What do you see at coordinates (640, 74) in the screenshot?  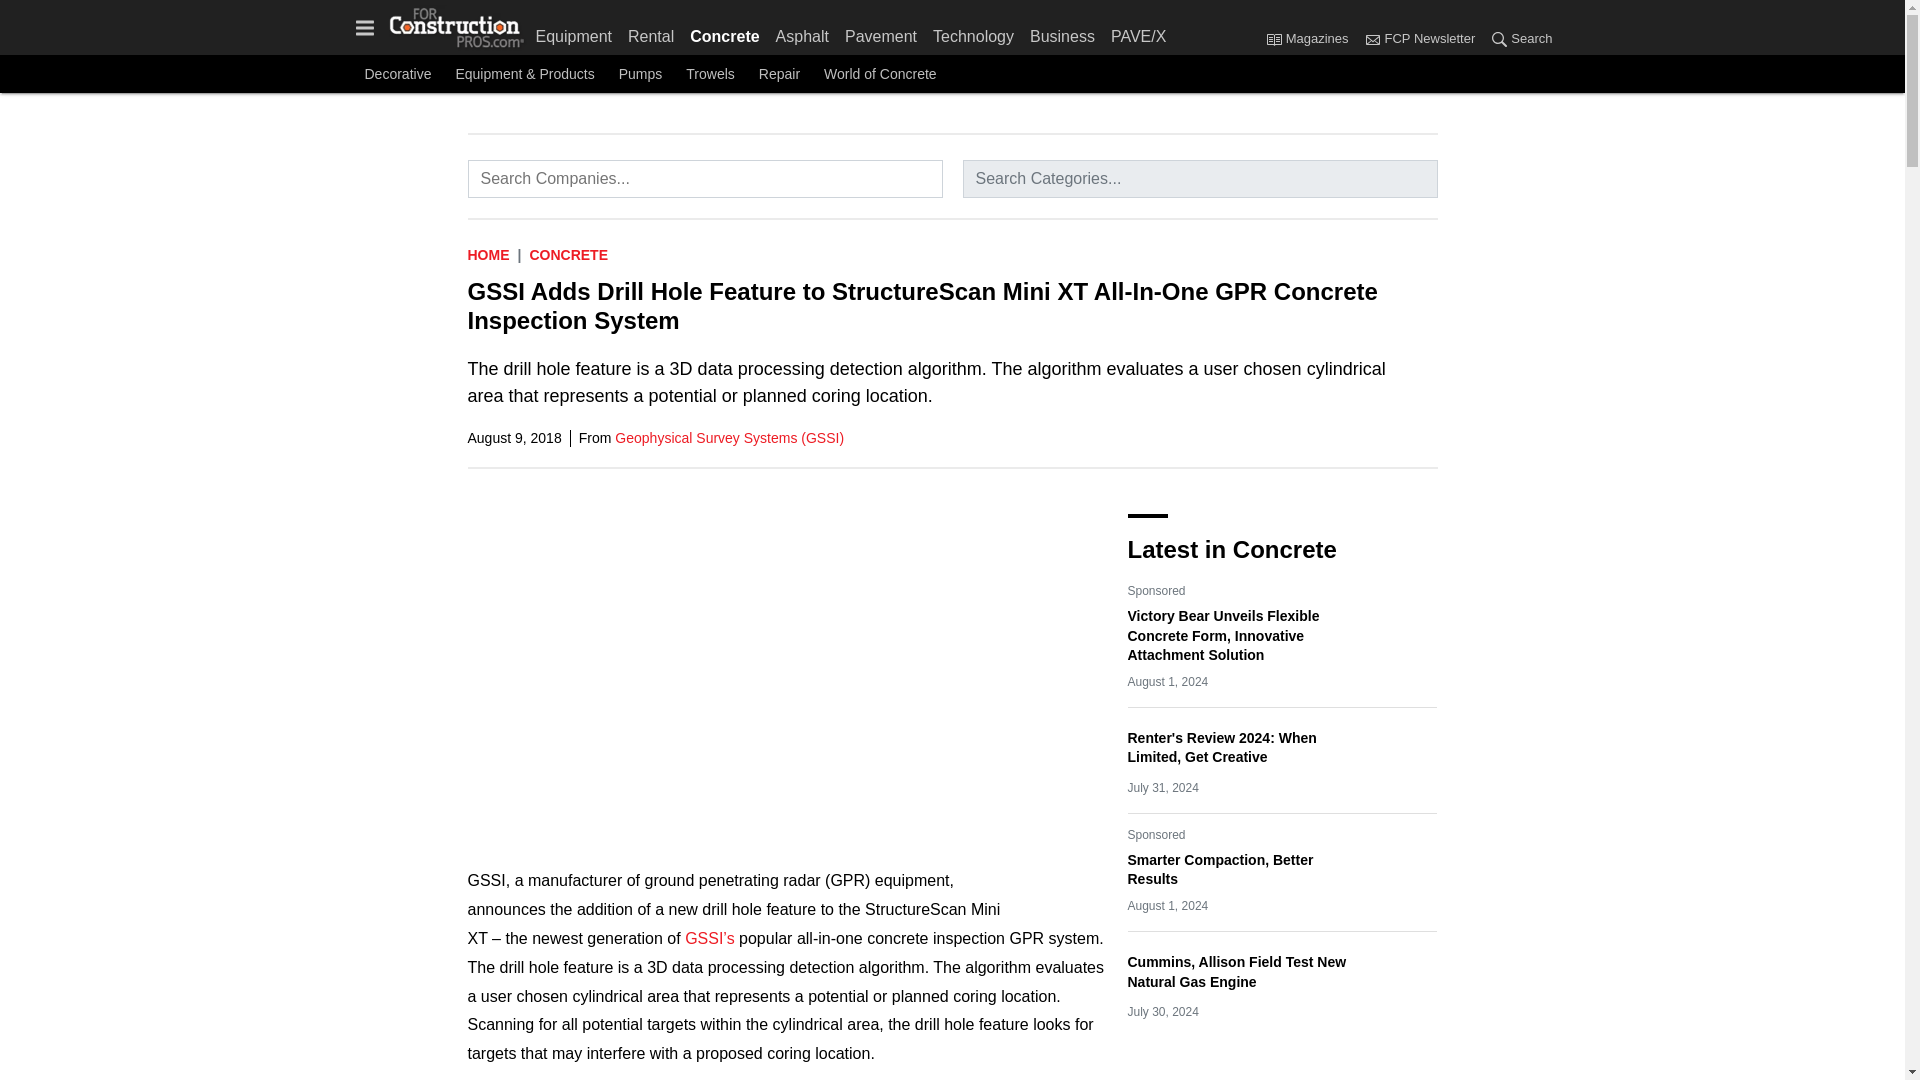 I see `Pumps` at bounding box center [640, 74].